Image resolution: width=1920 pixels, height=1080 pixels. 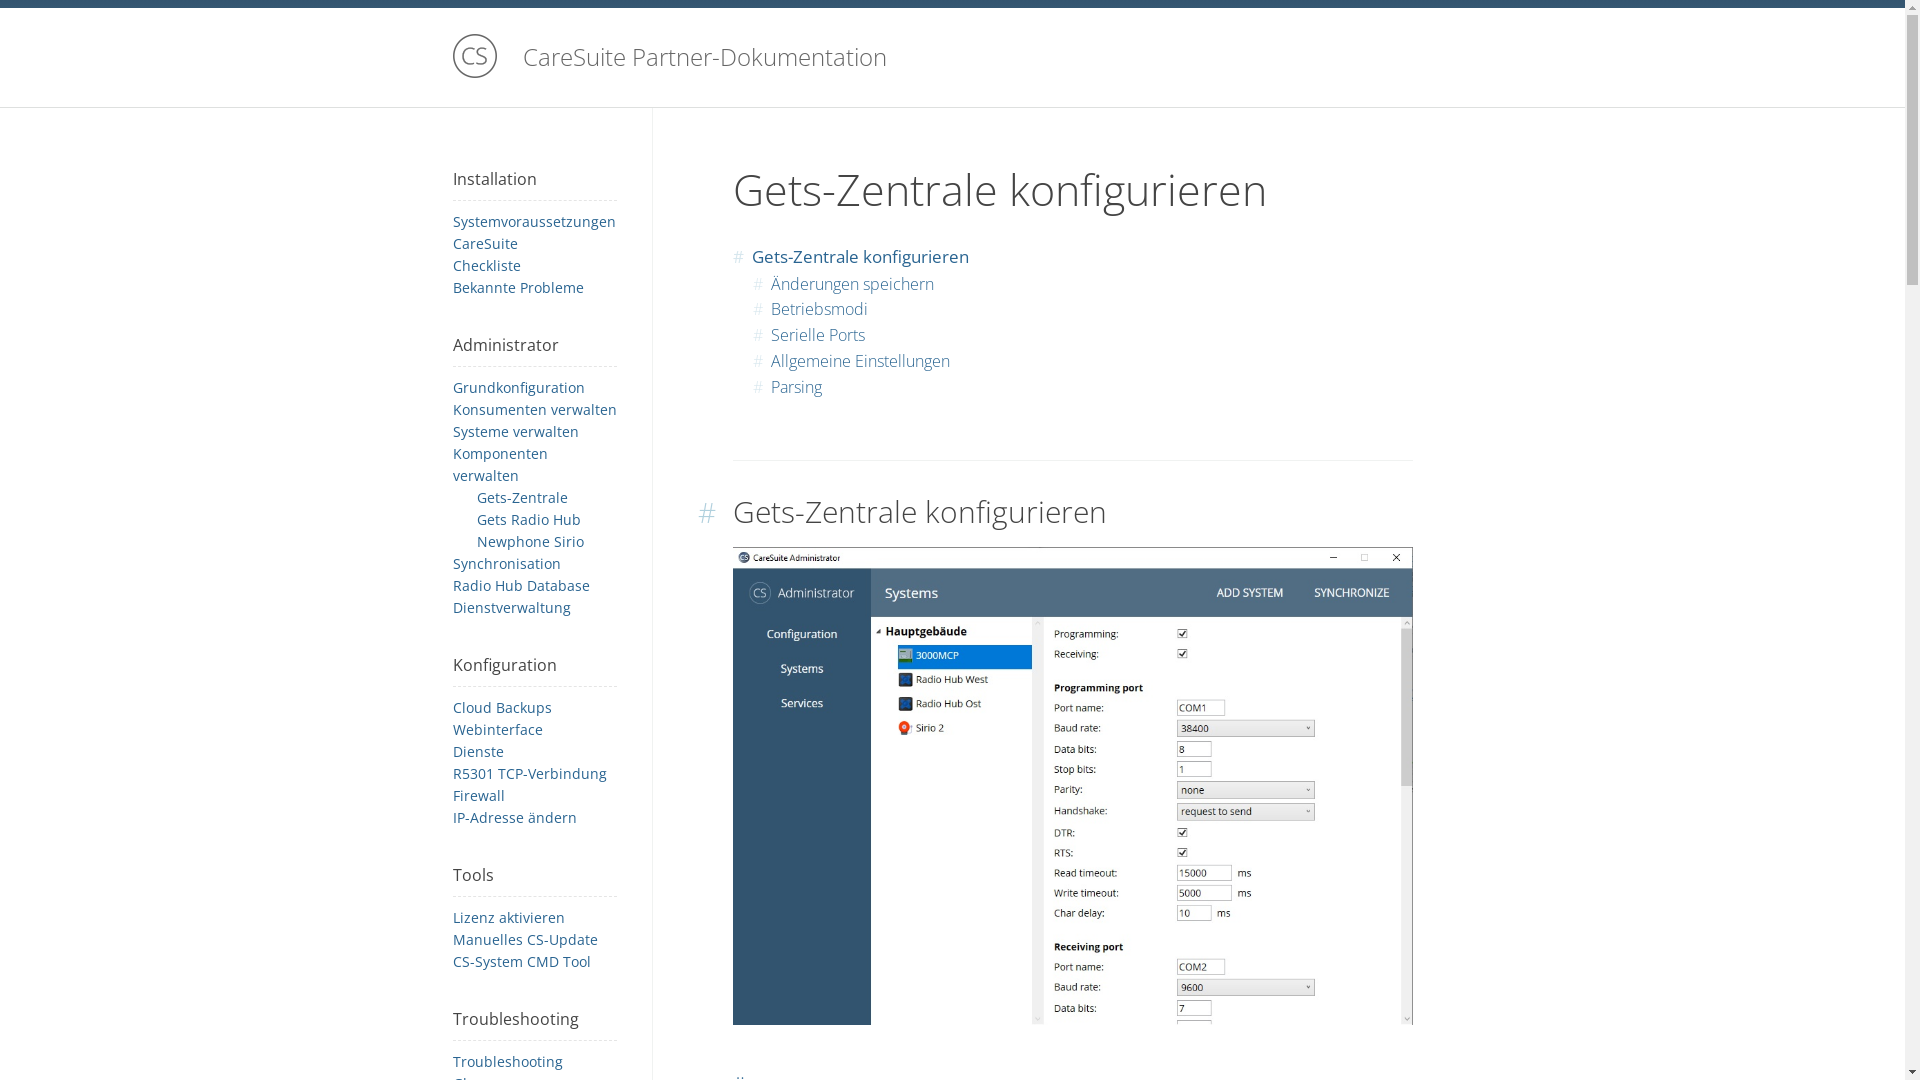 I want to click on Dienstverwaltung, so click(x=511, y=608).